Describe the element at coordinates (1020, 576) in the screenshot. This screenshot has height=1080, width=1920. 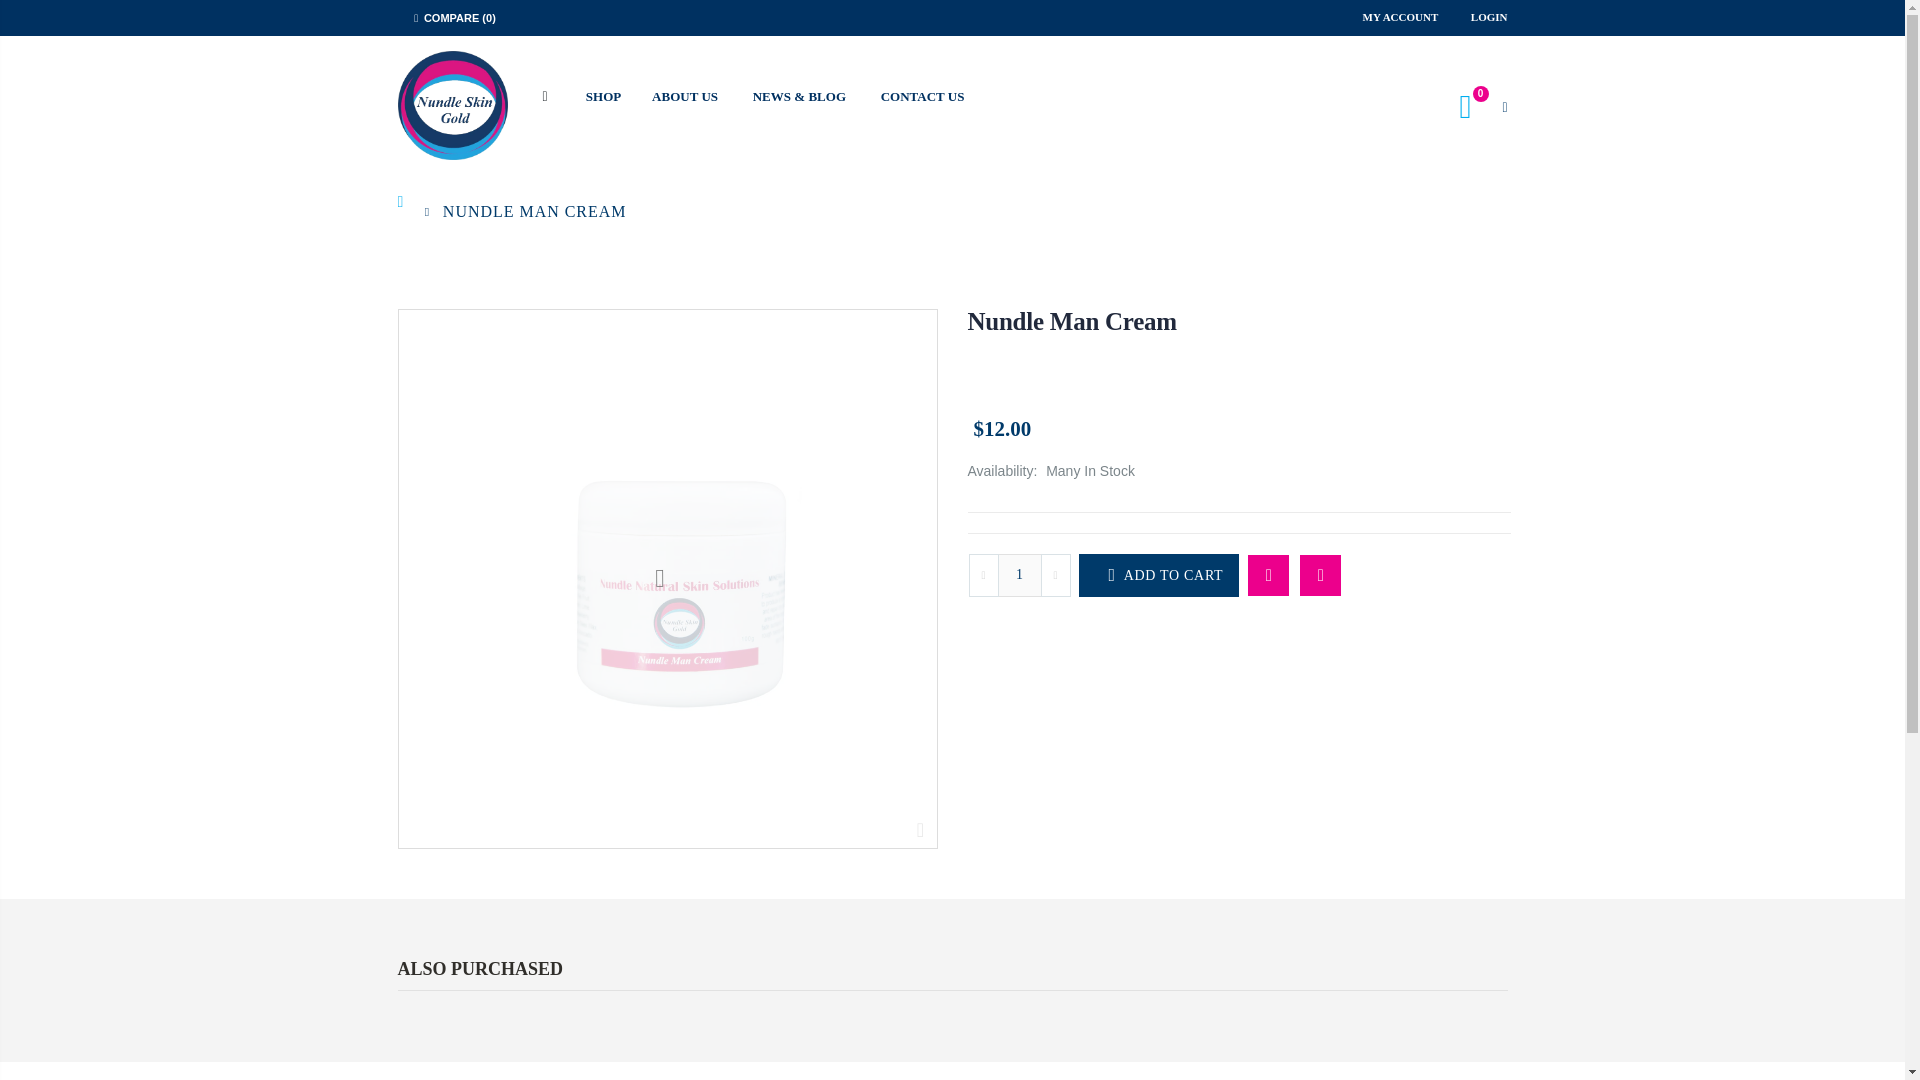
I see `1` at that location.